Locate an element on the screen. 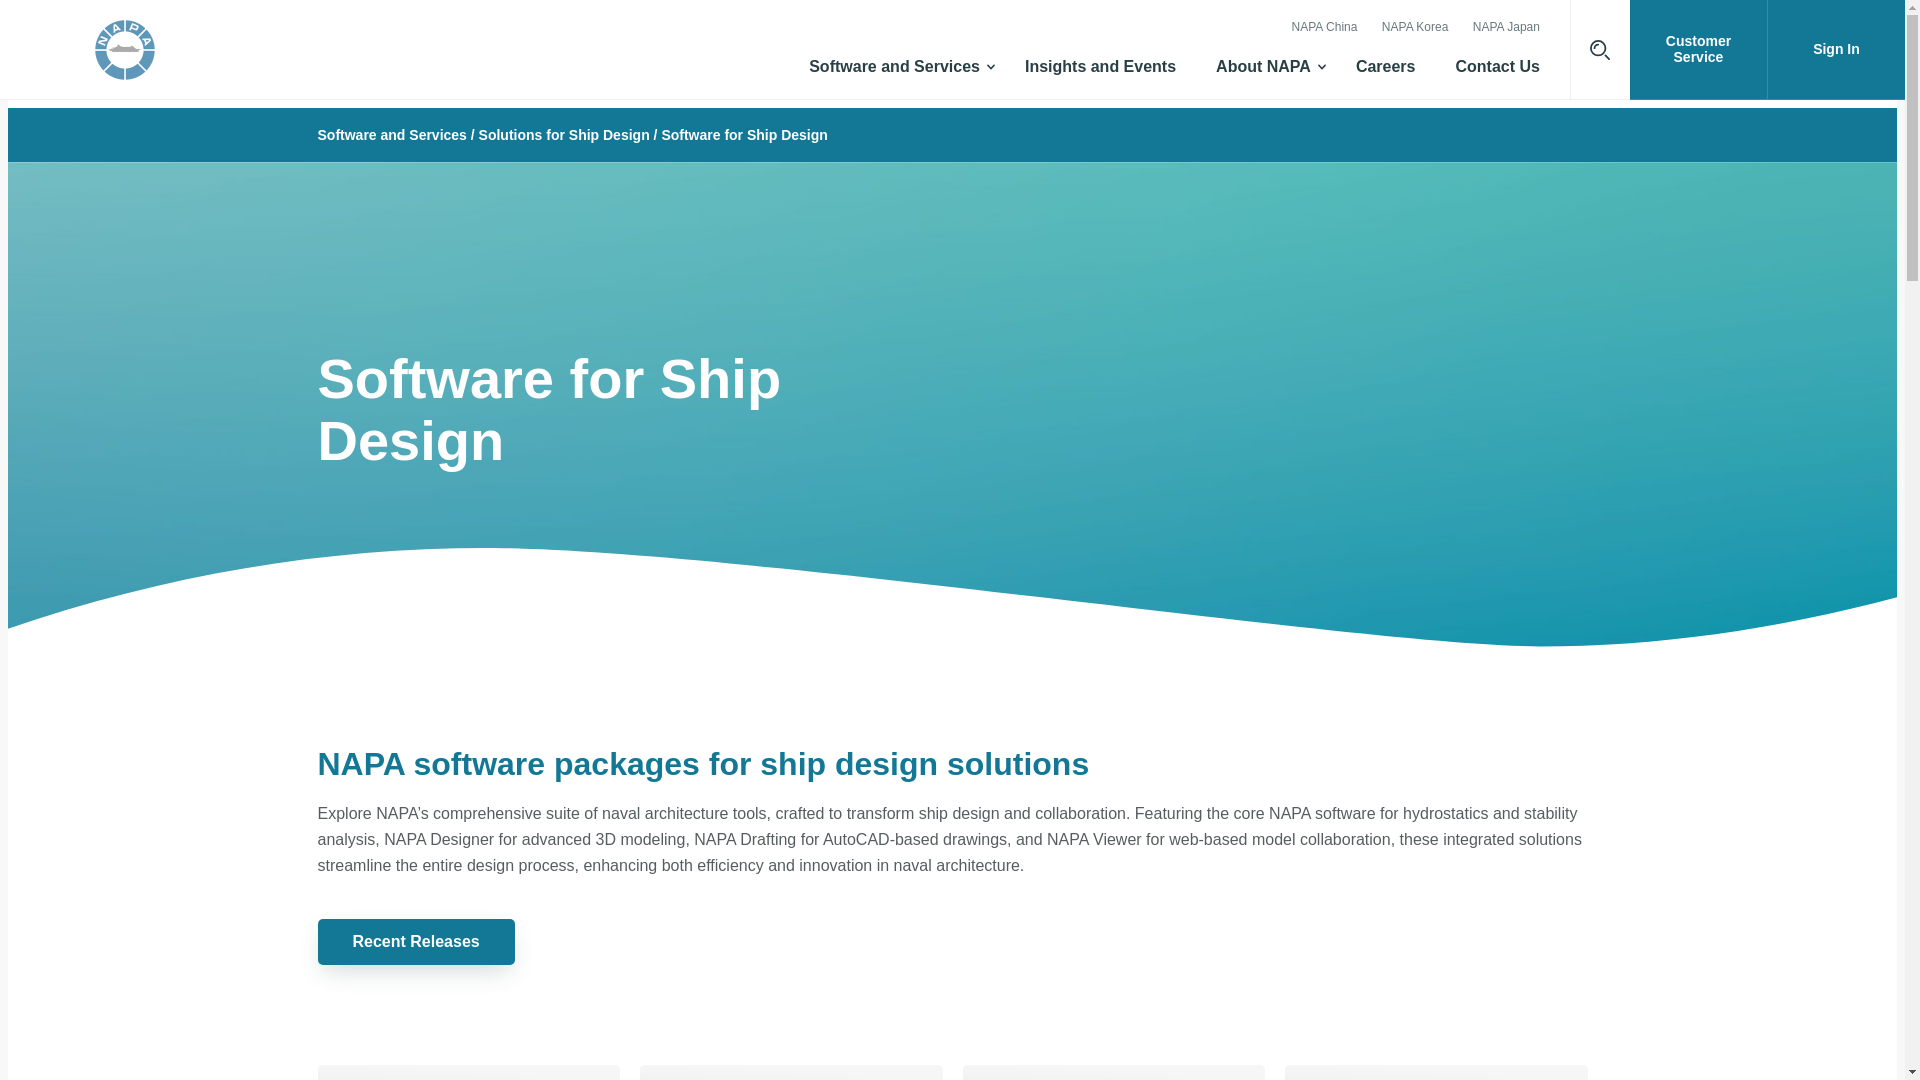 This screenshot has height=1080, width=1920. Software and Services is located at coordinates (896, 74).